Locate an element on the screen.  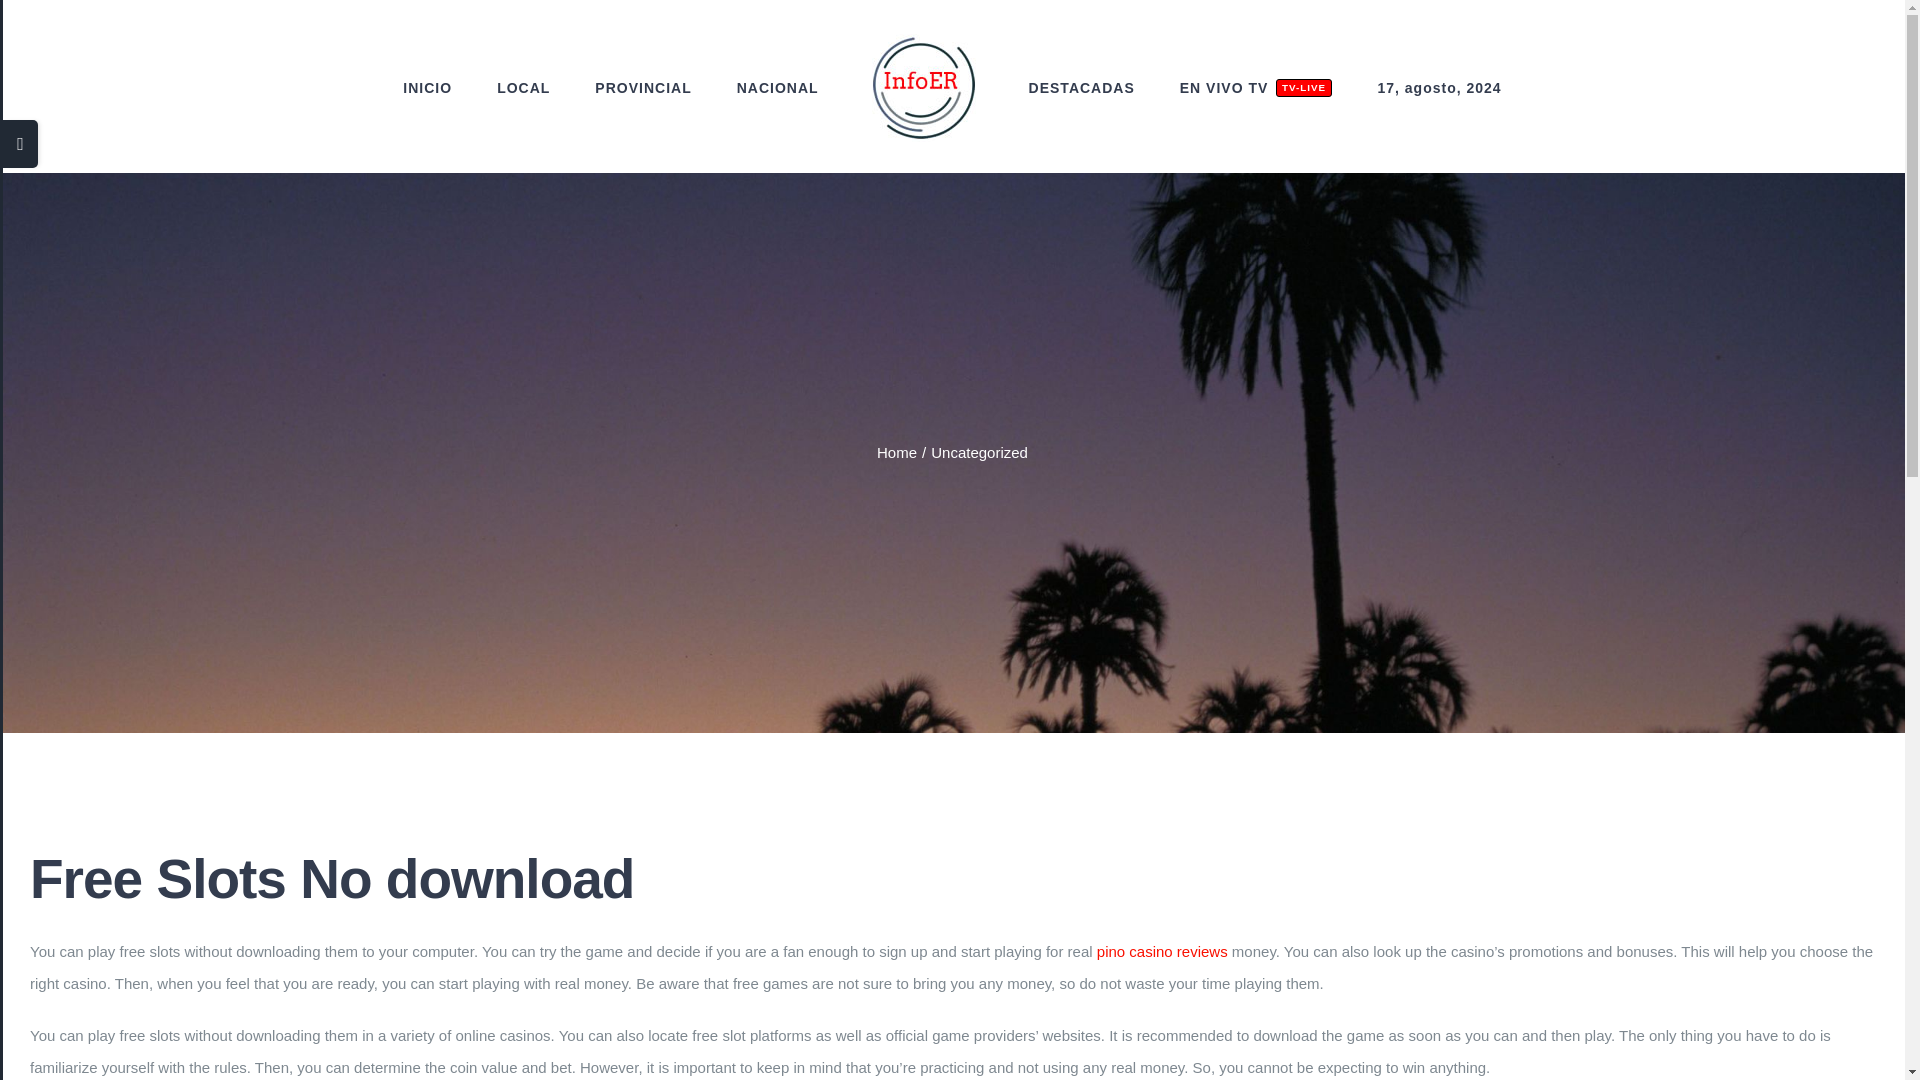
DESTACADAS is located at coordinates (1082, 88).